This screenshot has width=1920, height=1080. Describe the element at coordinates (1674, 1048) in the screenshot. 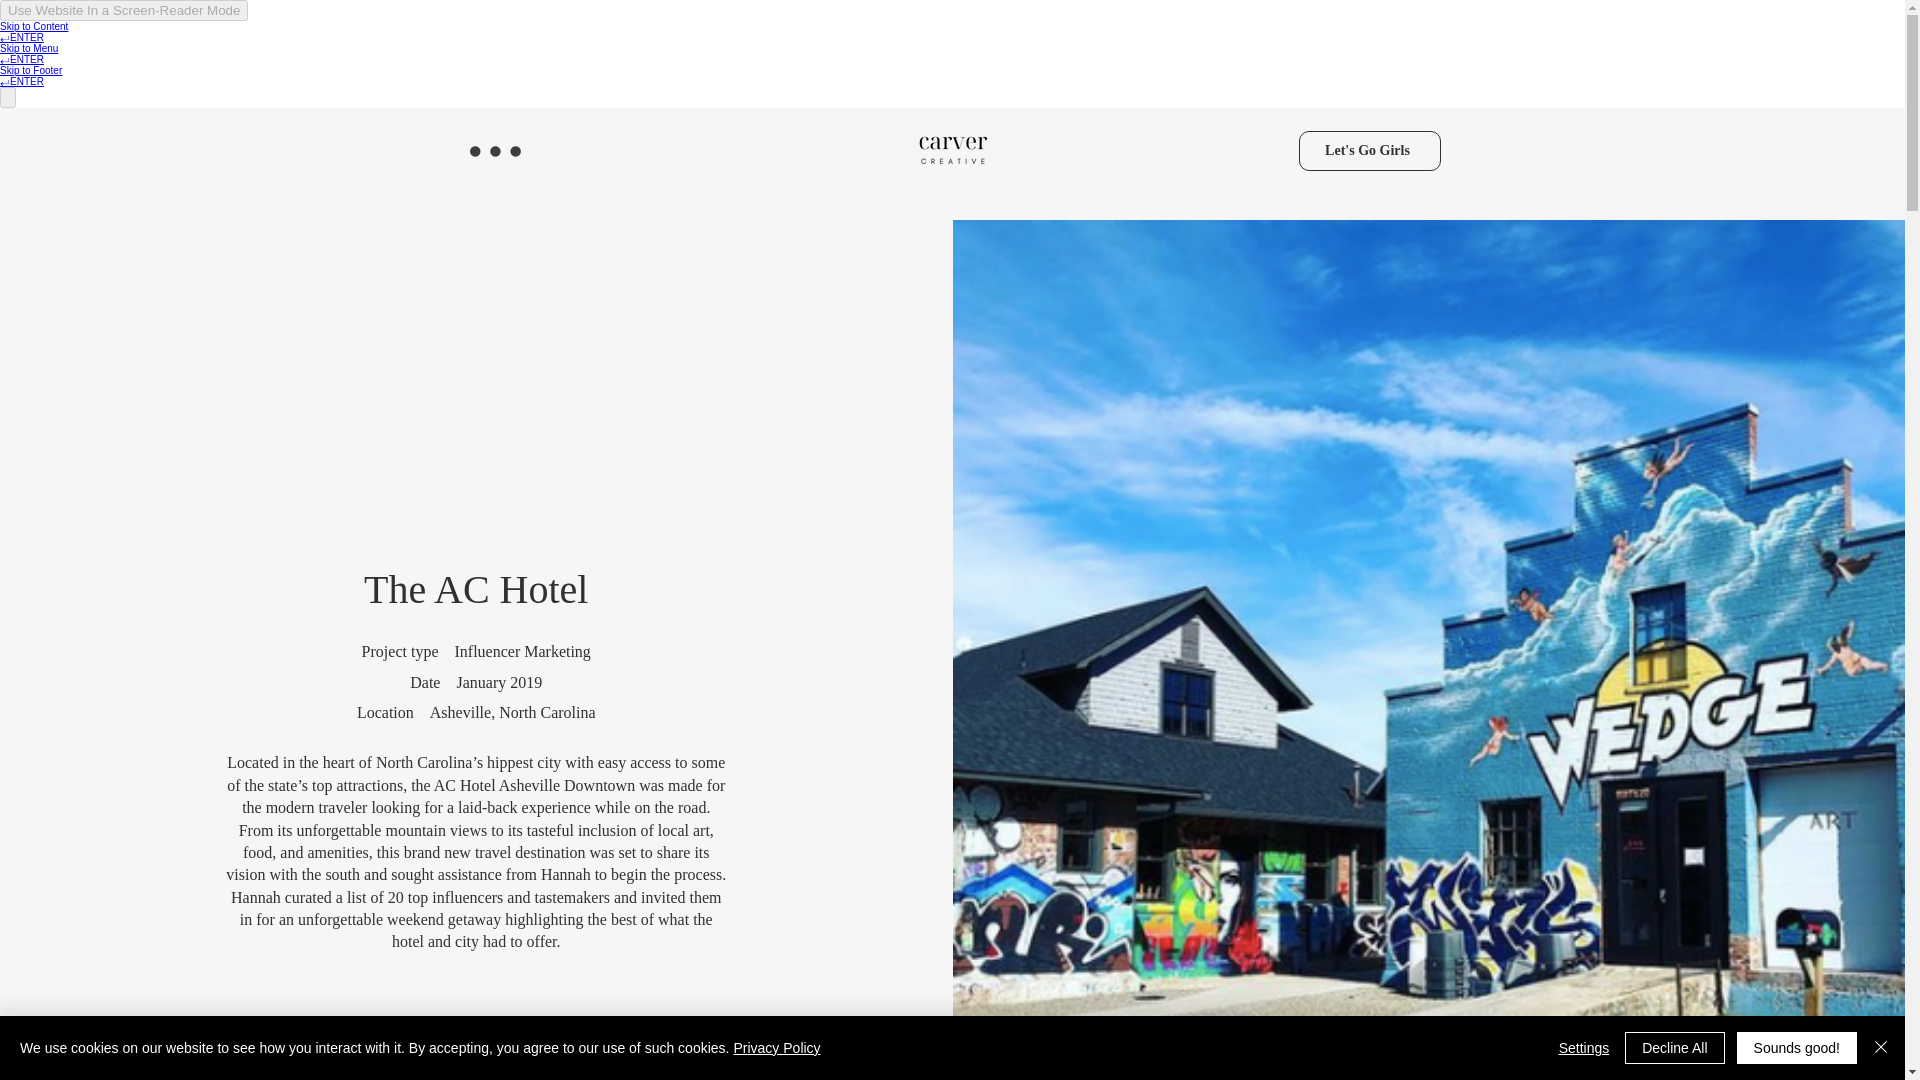

I see `Decline All` at that location.